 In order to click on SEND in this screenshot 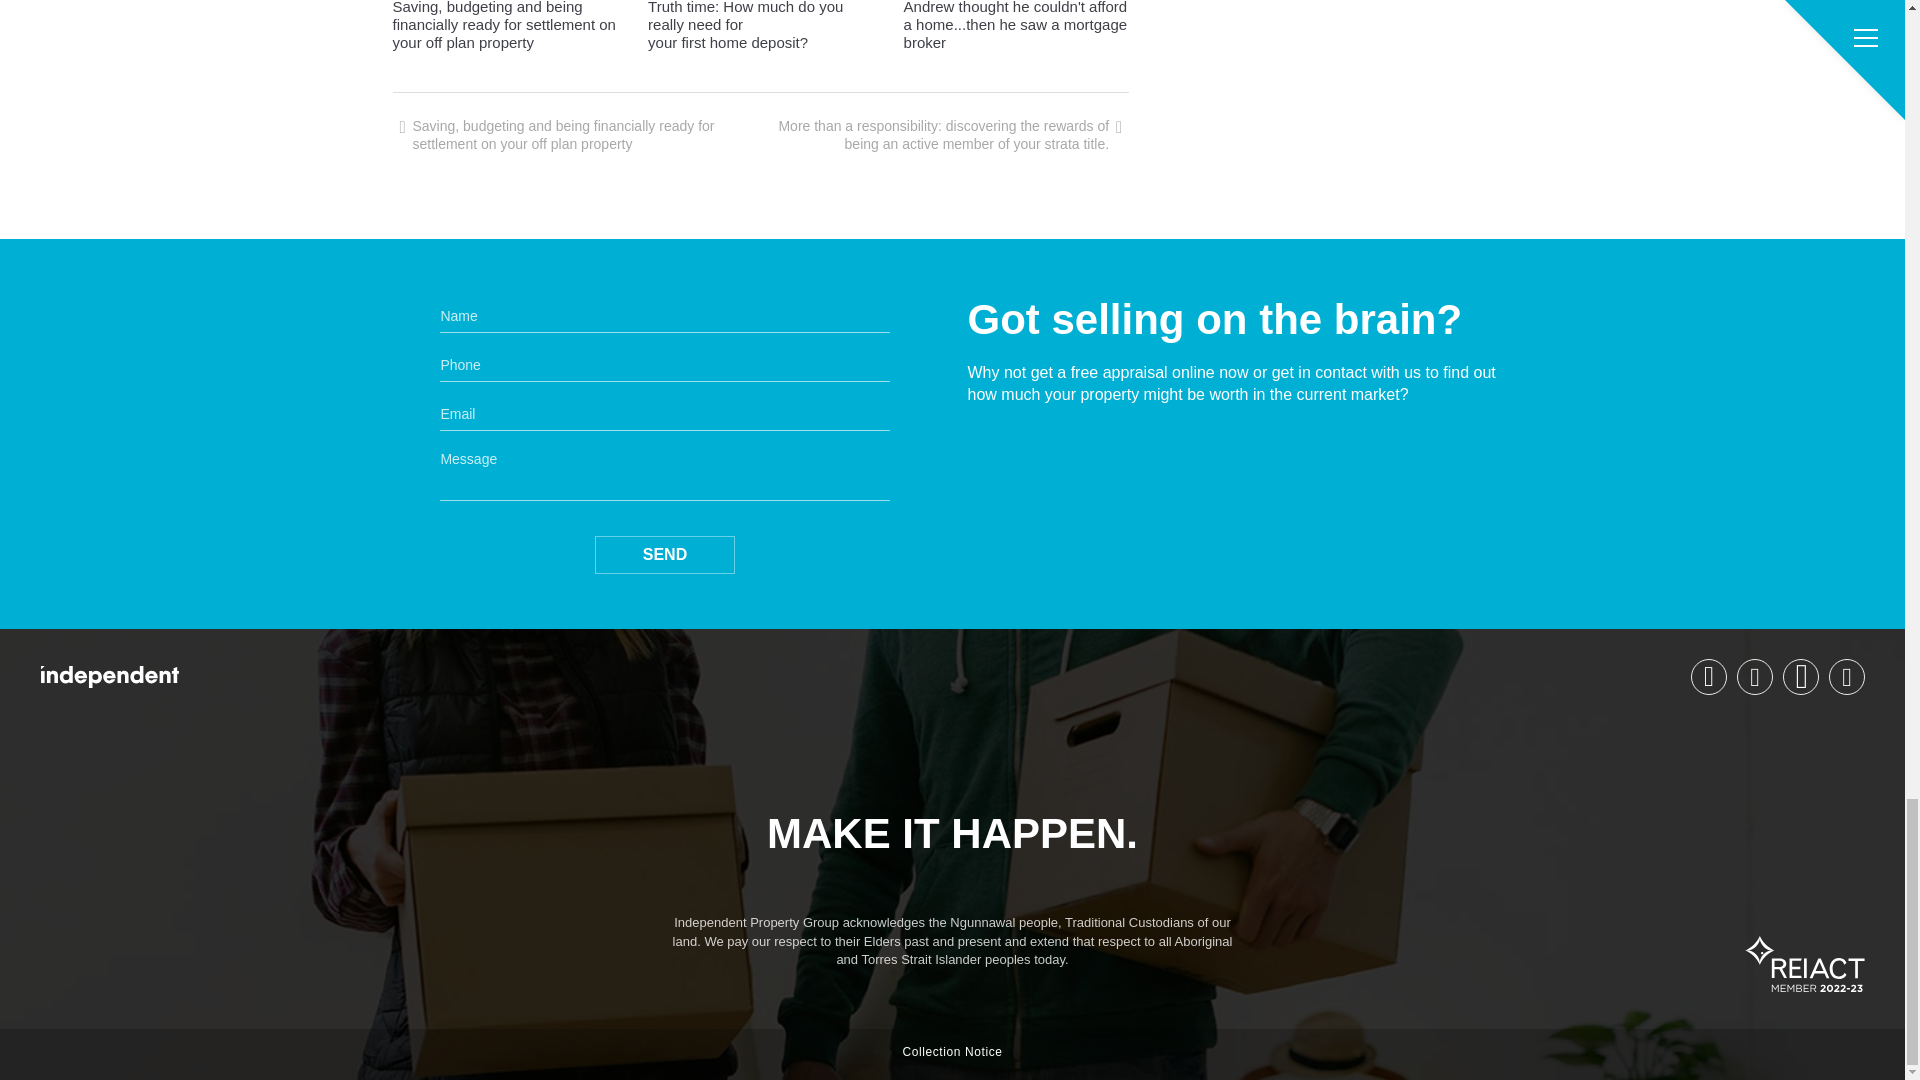, I will do `click(665, 554)`.